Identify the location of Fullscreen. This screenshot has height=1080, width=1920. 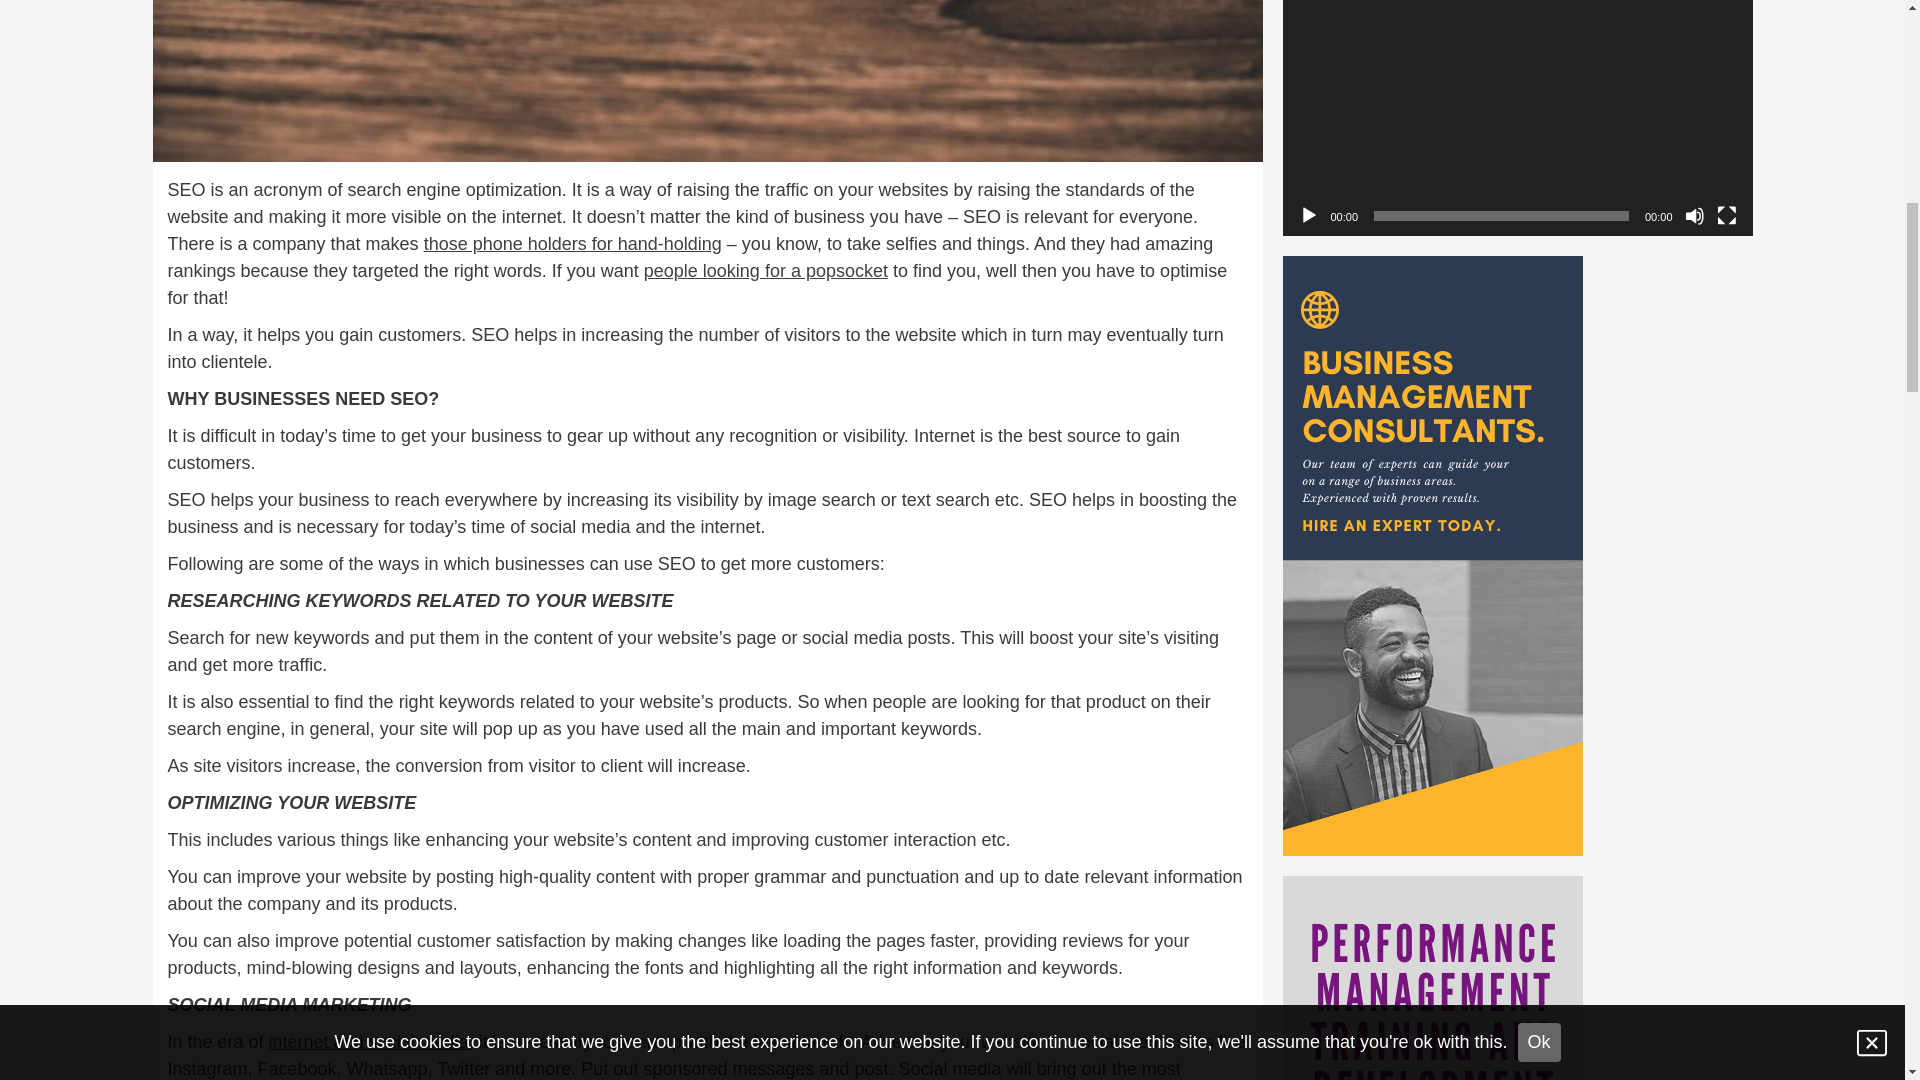
(1726, 216).